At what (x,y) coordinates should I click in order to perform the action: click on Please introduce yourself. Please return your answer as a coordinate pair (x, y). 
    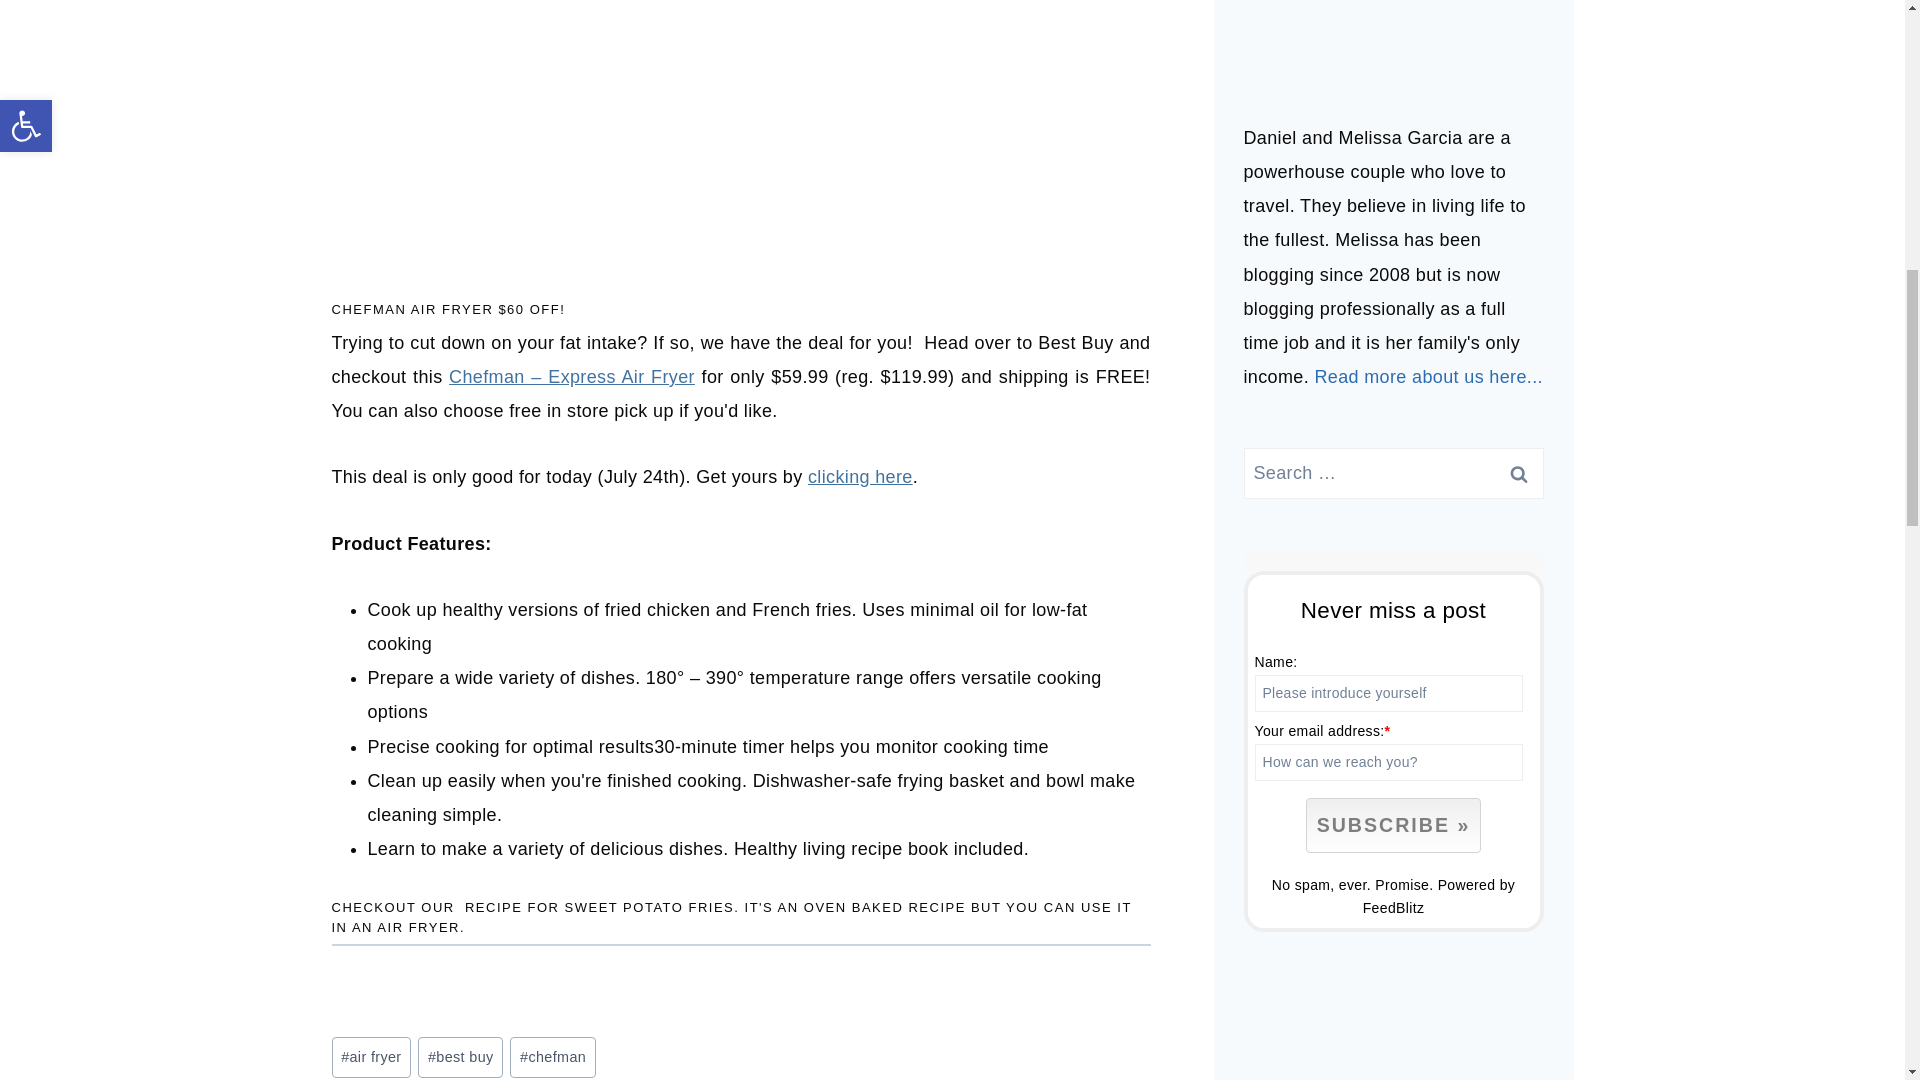
    Looking at the image, I should click on (1388, 693).